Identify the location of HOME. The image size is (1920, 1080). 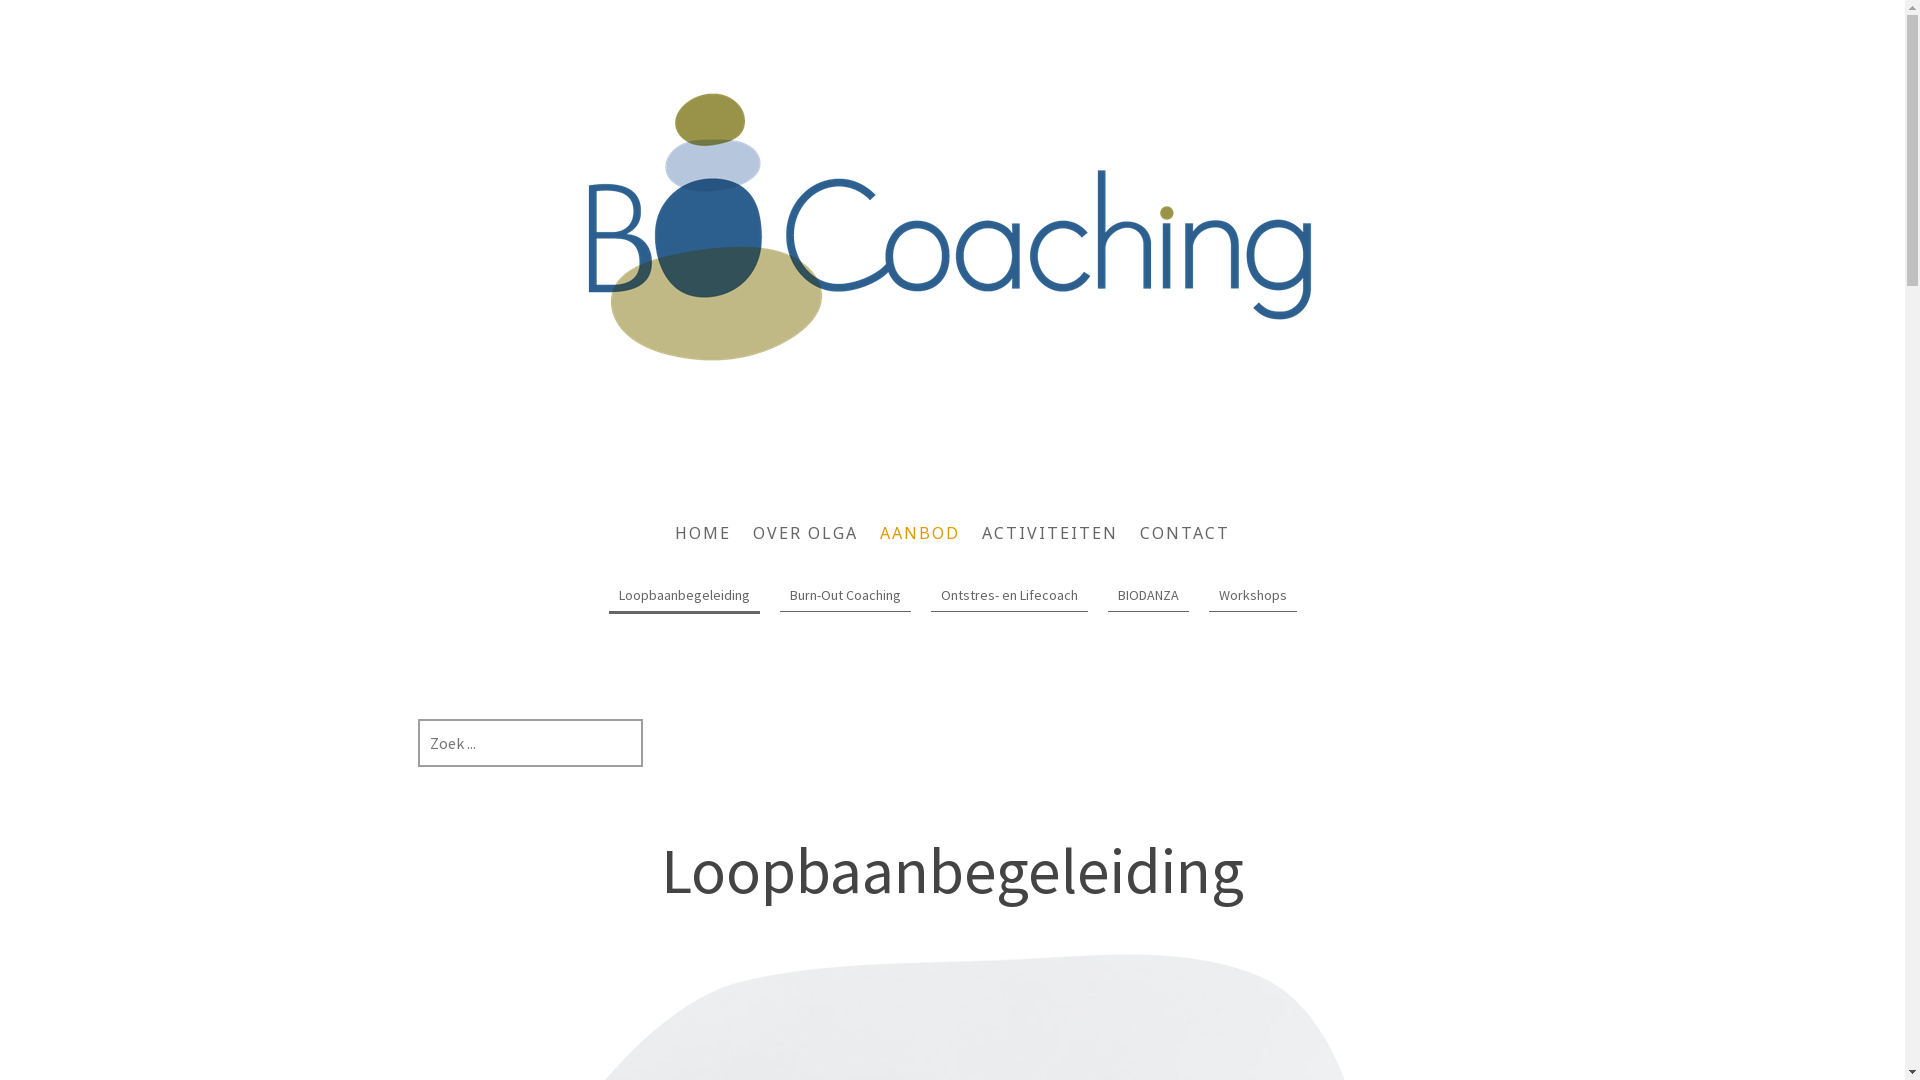
(703, 533).